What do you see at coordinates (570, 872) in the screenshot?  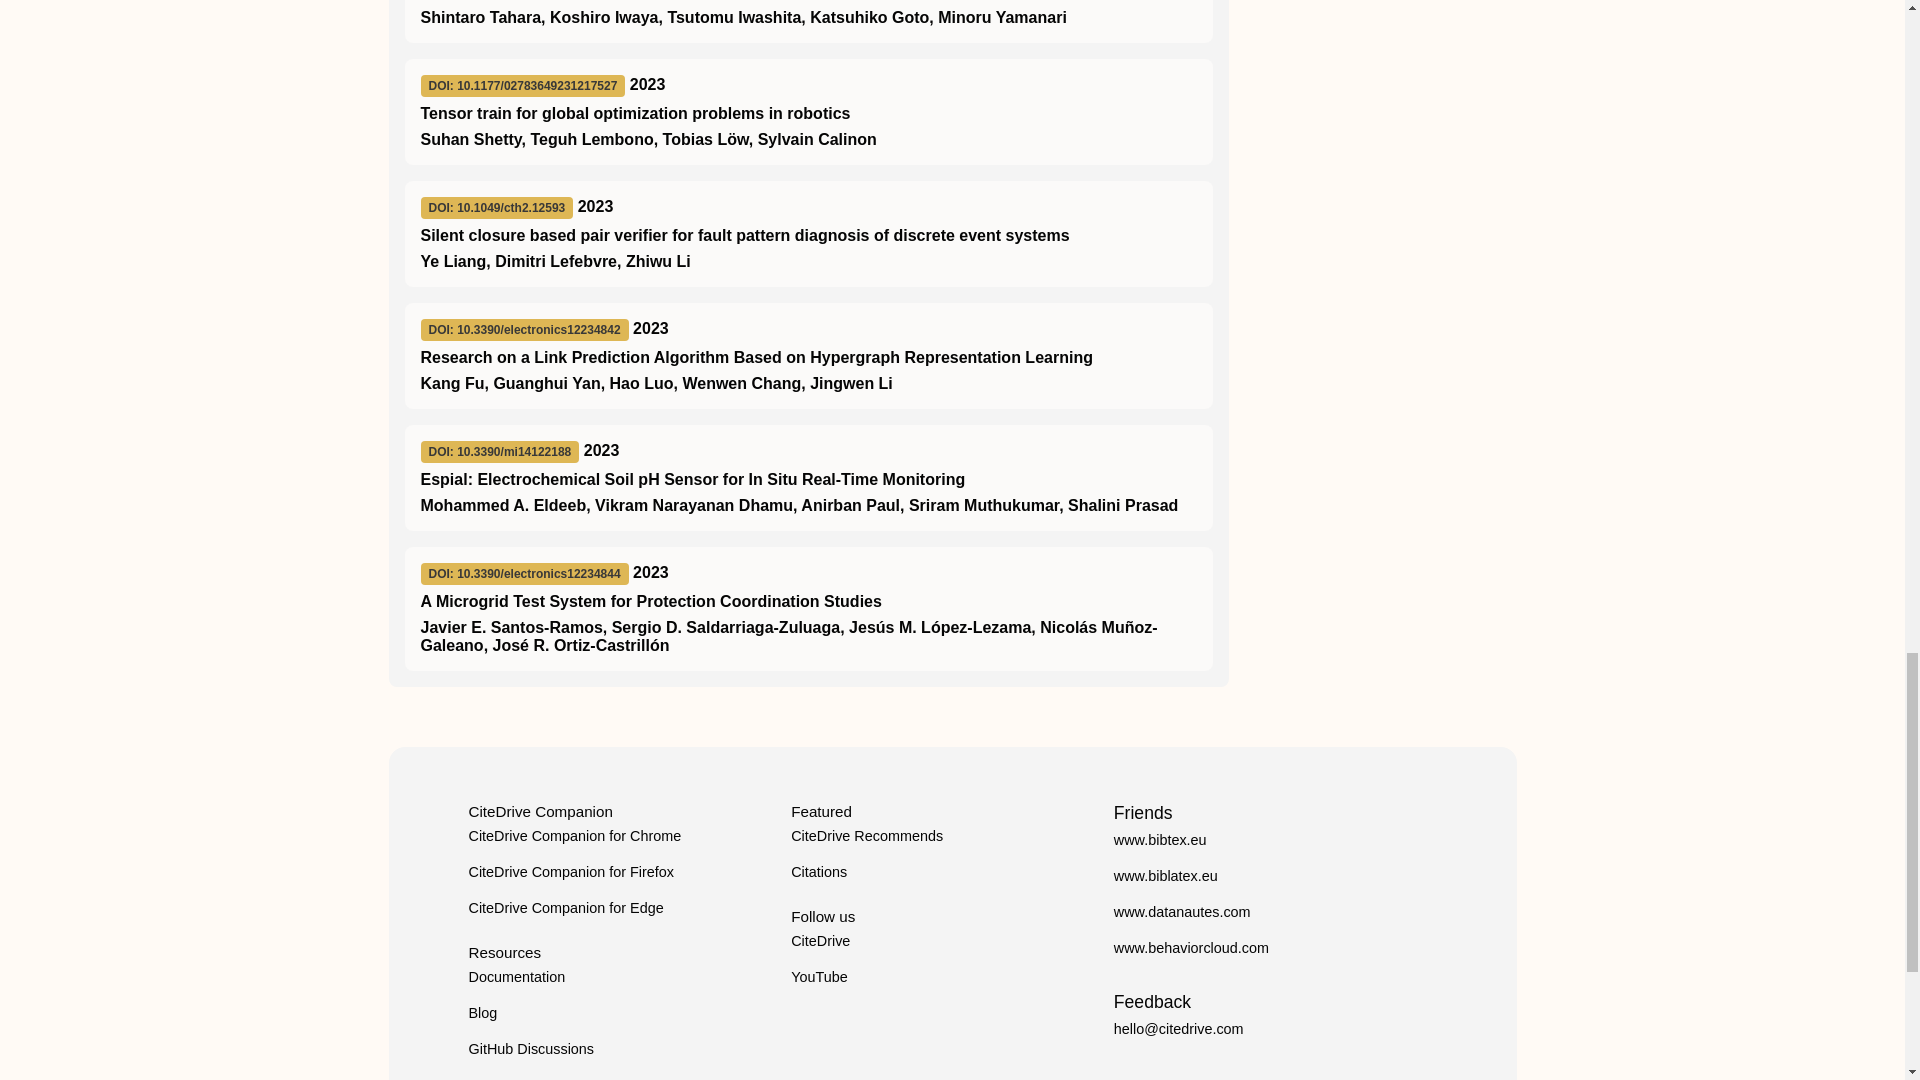 I see `CiteDrive Companion for Firefox` at bounding box center [570, 872].